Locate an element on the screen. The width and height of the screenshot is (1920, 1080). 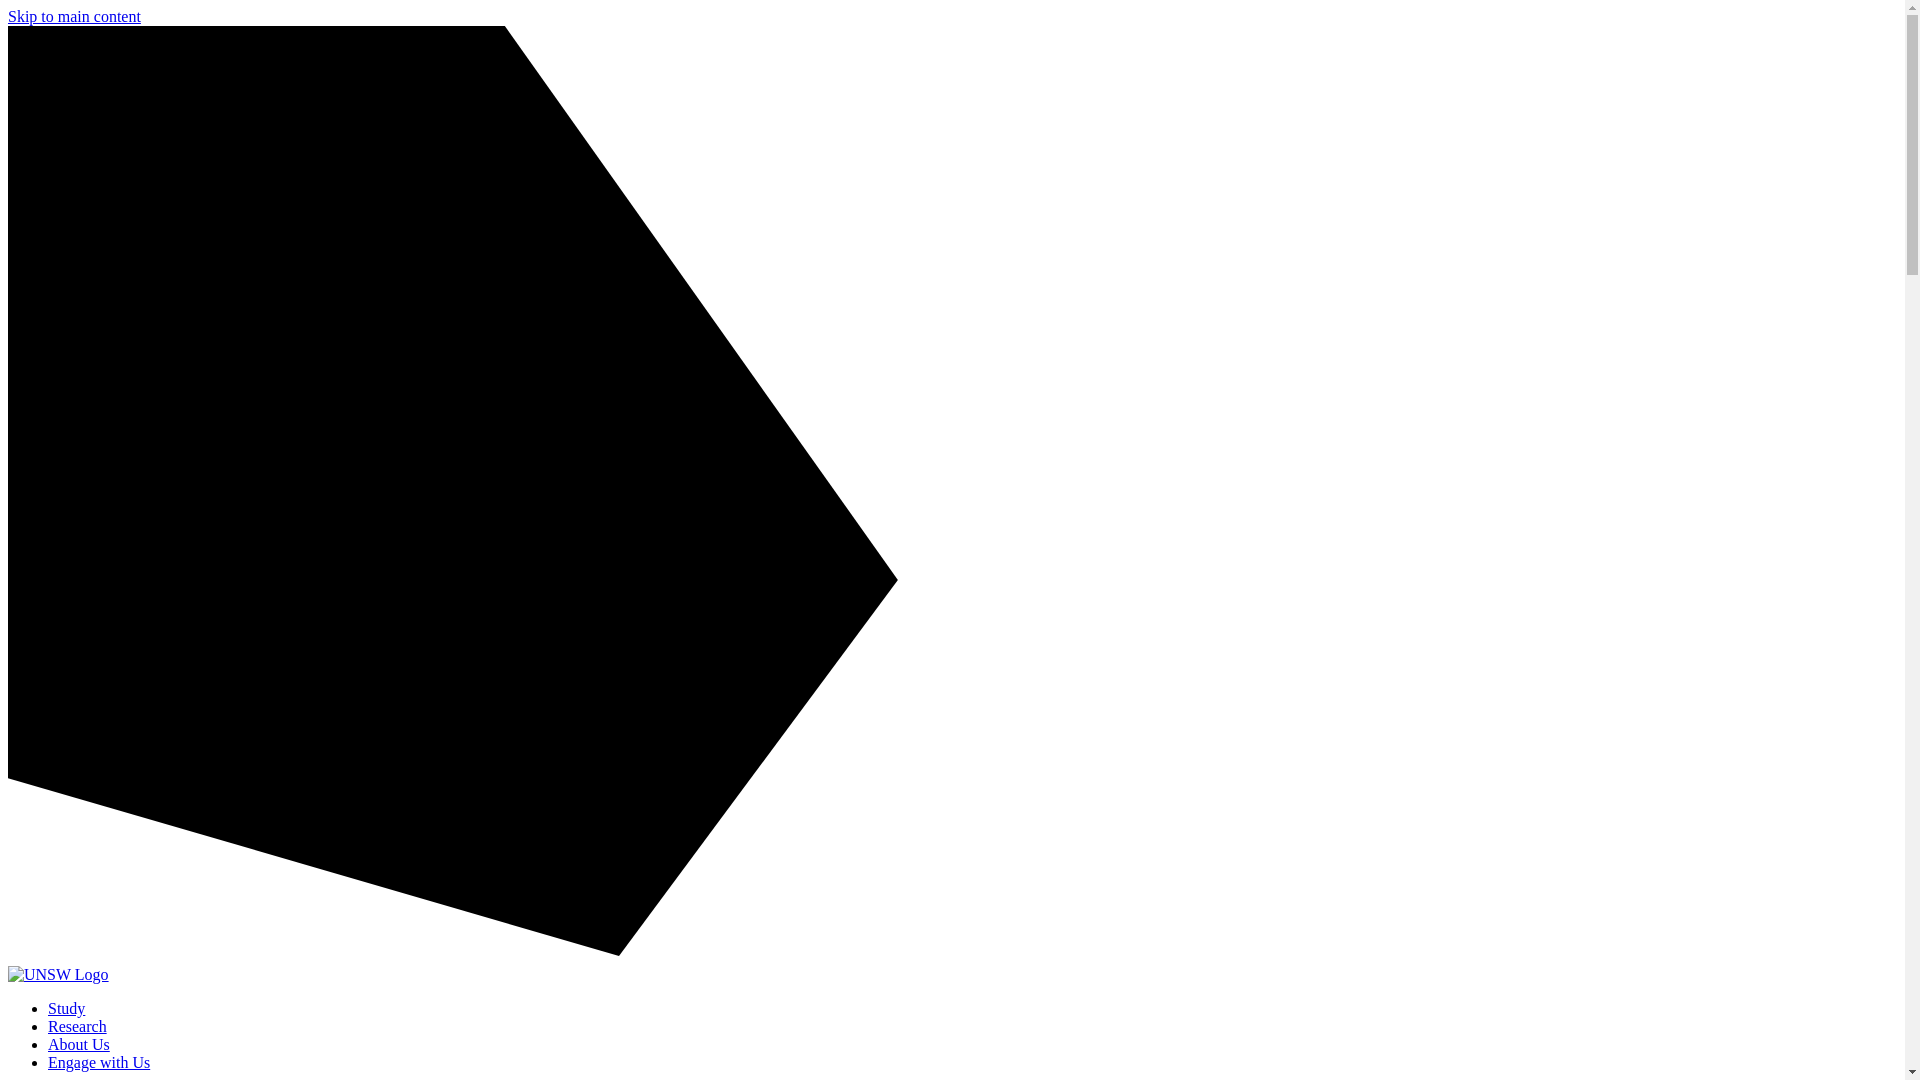
Home is located at coordinates (58, 974).